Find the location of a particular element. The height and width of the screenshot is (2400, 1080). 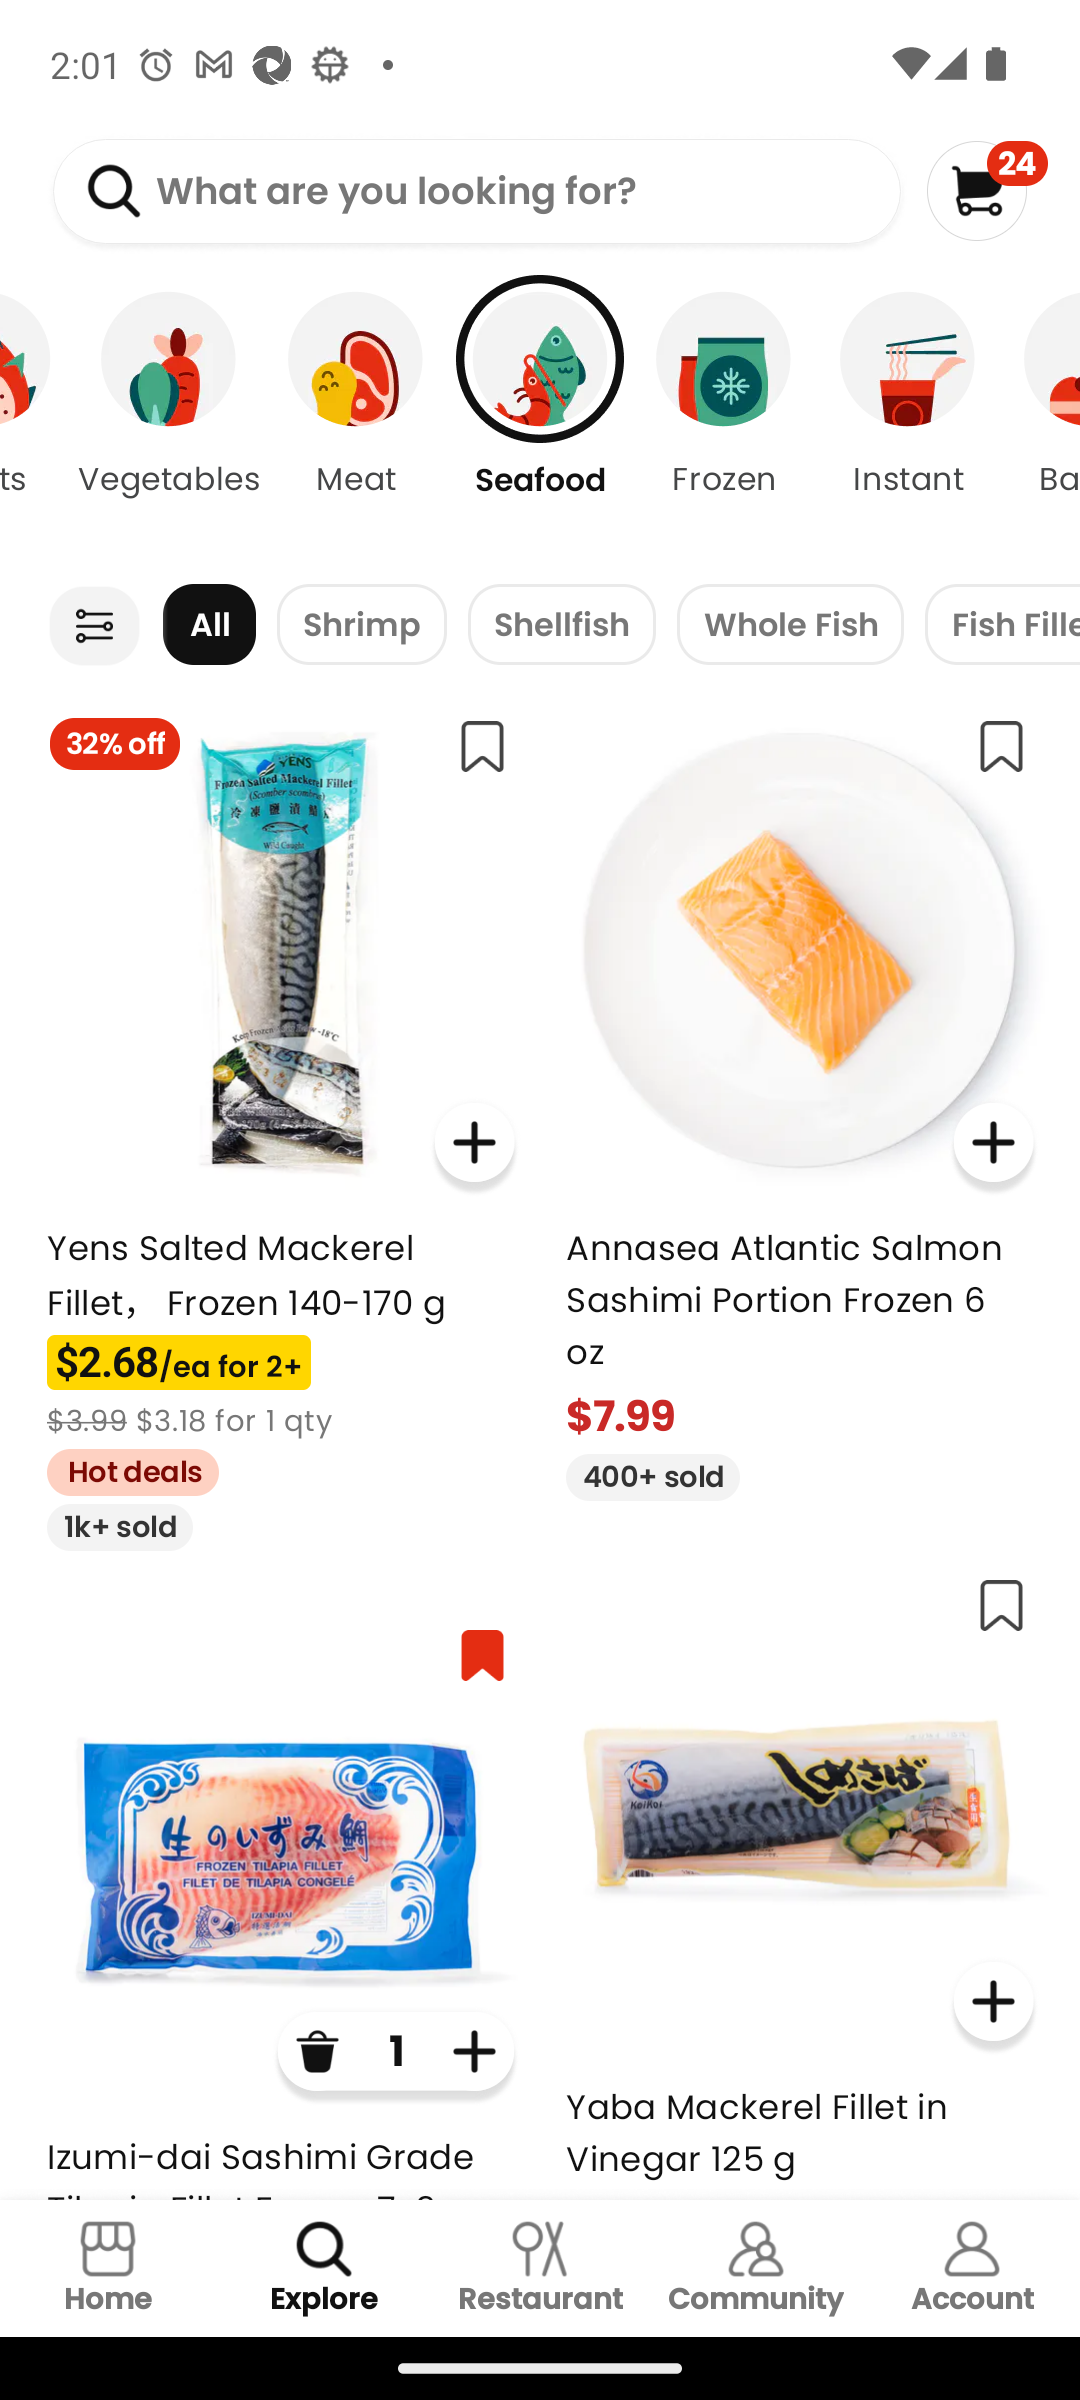

Shellfish is located at coordinates (561, 624).